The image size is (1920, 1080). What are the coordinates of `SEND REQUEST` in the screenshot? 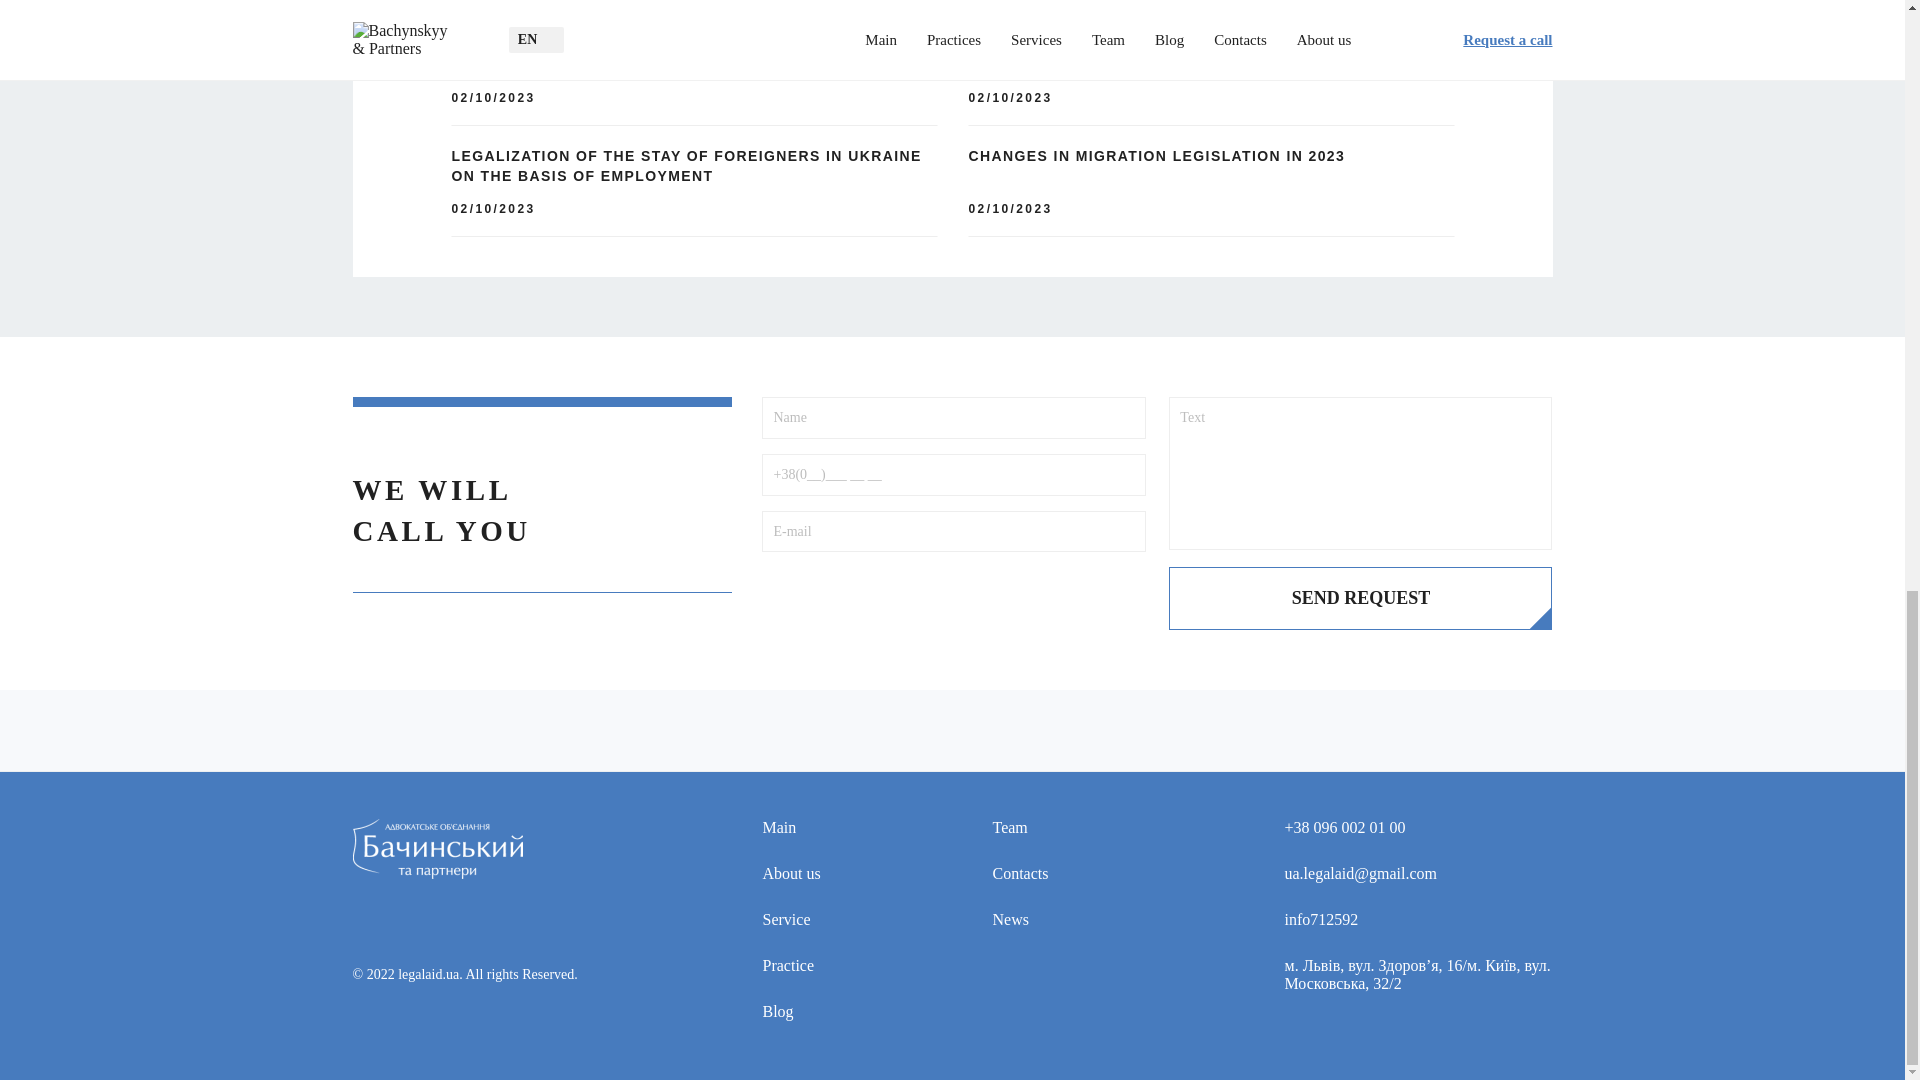 It's located at (1360, 598).